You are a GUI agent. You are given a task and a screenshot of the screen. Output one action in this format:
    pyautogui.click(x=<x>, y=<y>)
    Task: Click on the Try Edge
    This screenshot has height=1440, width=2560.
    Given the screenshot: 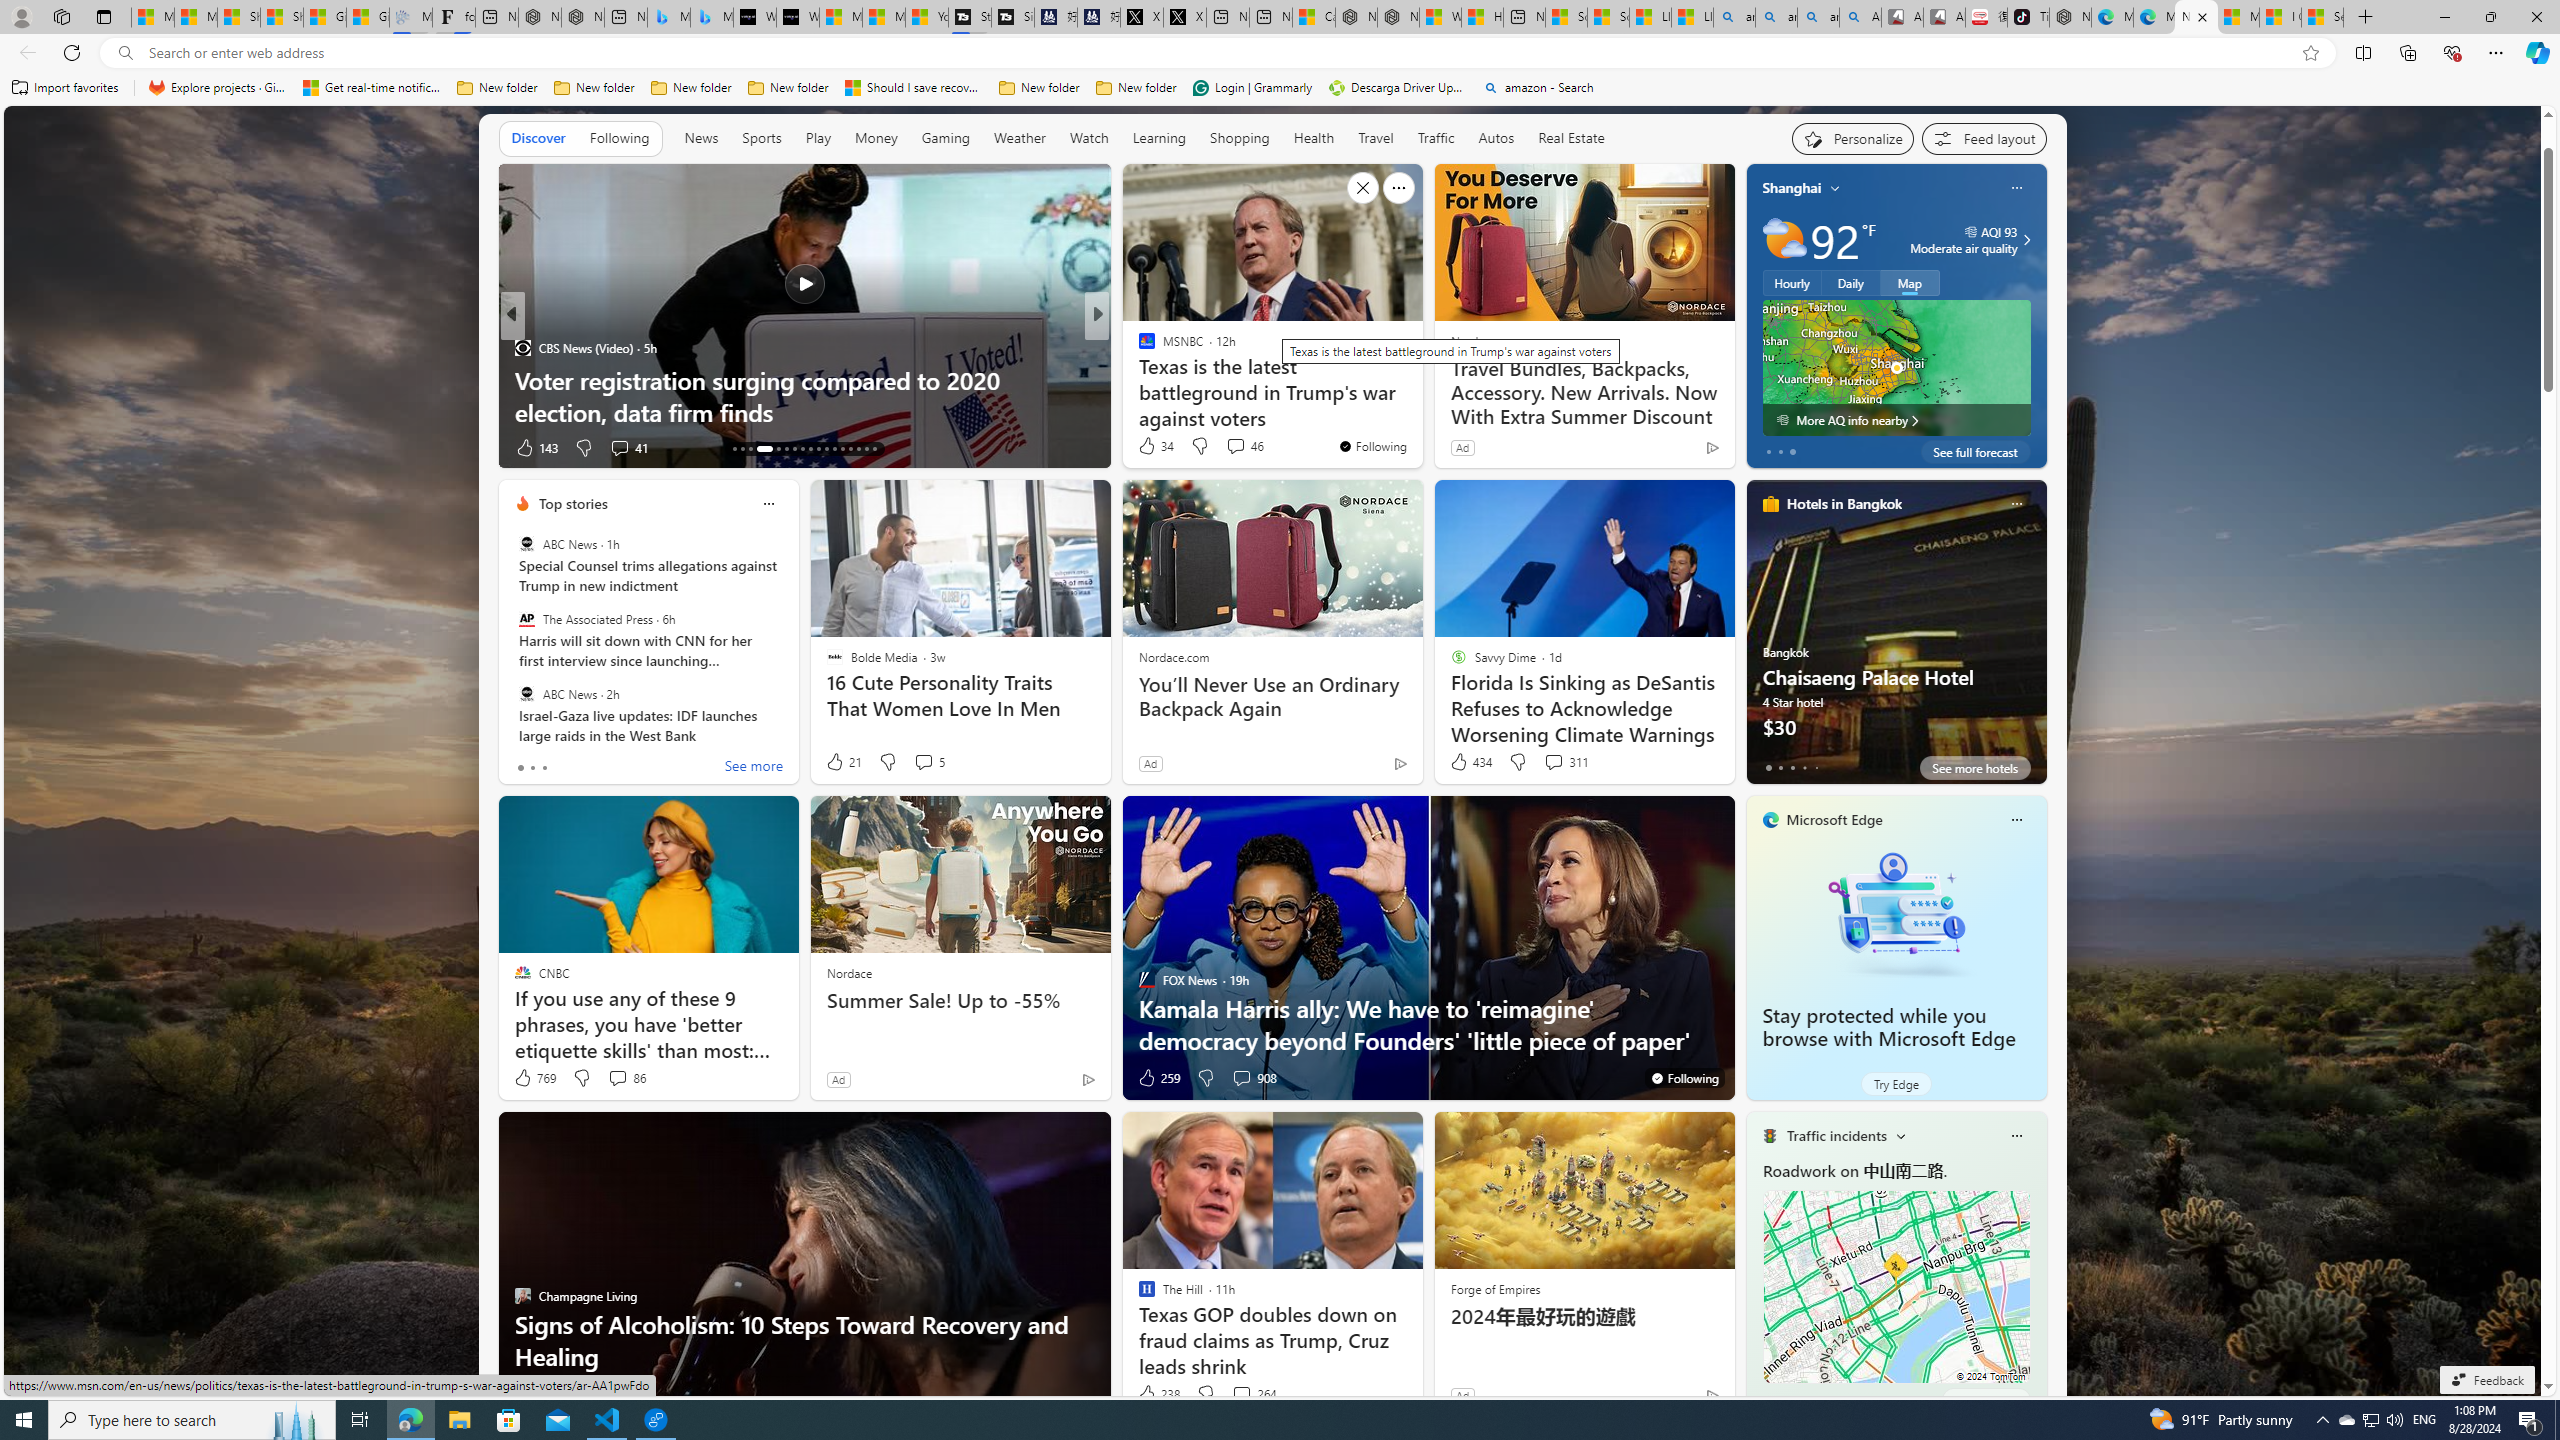 What is the action you would take?
    pyautogui.click(x=1896, y=1083)
    